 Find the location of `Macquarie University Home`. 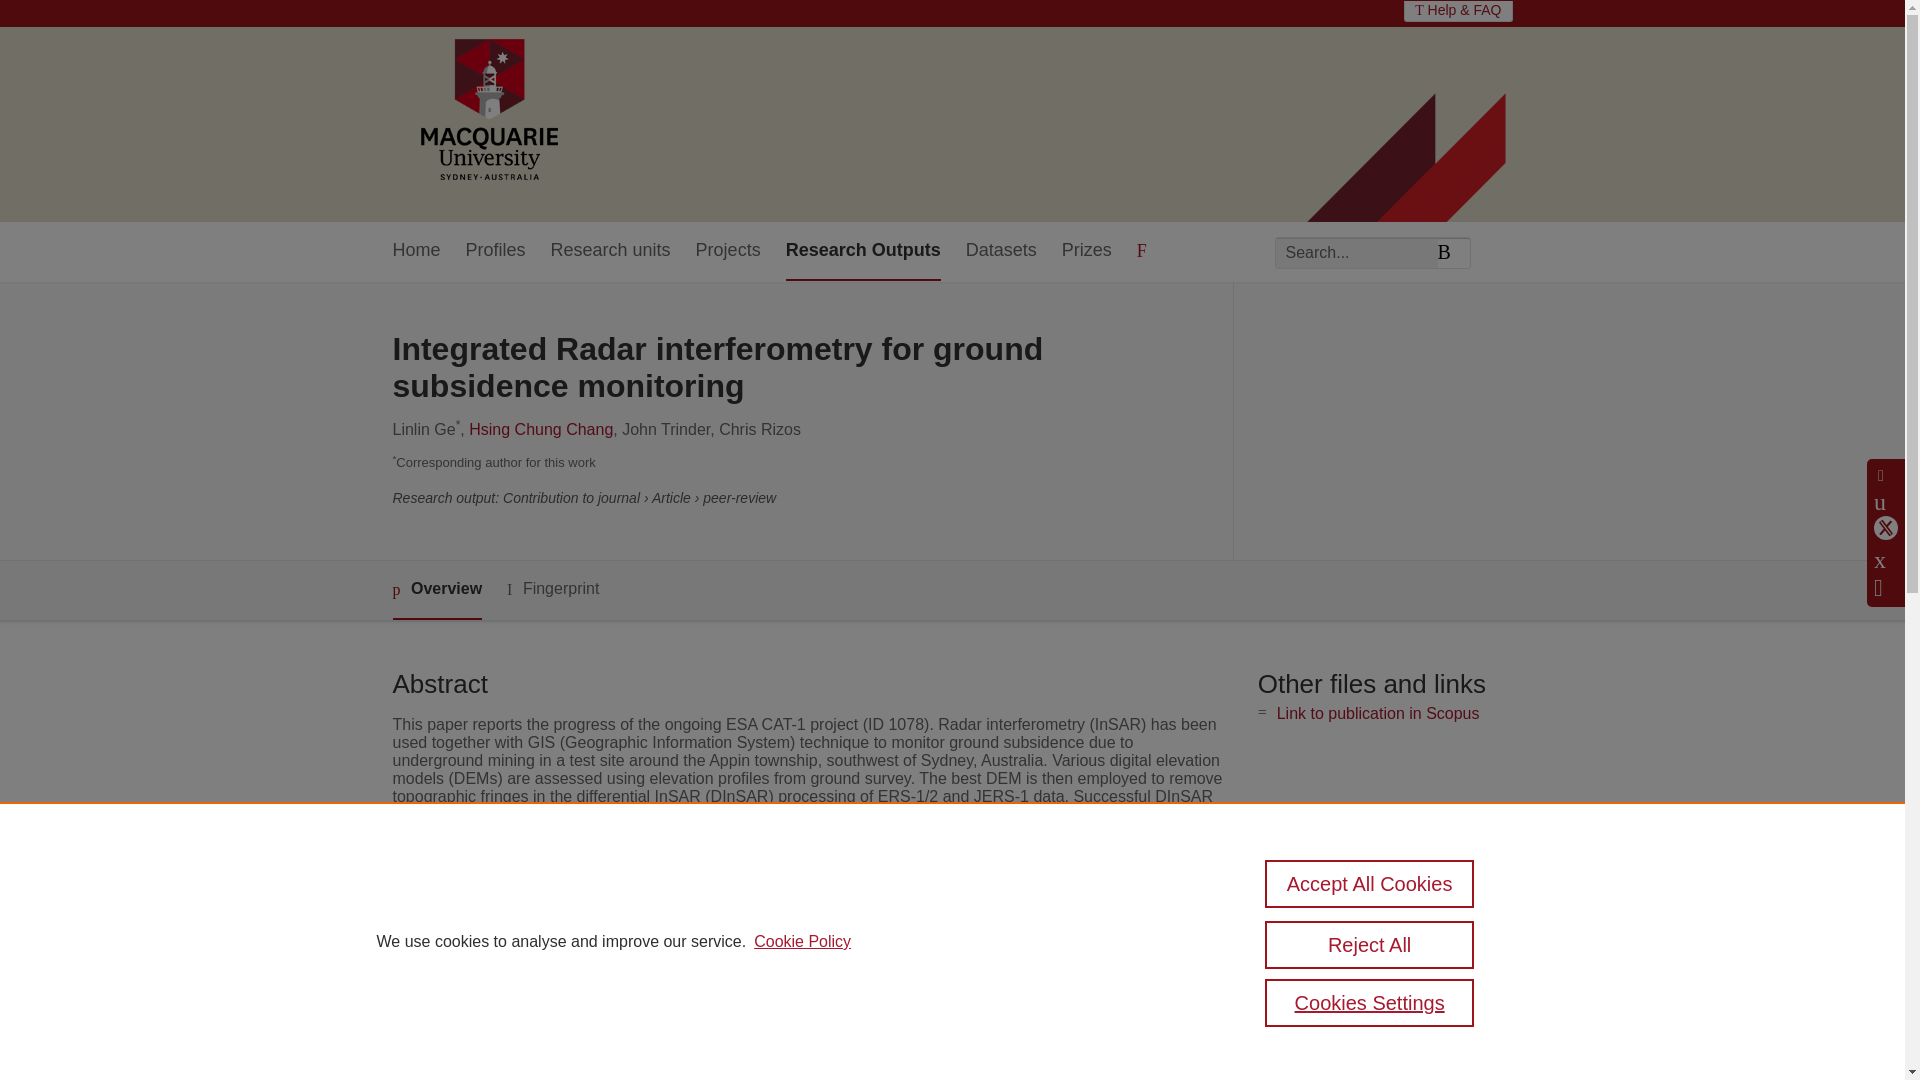

Macquarie University Home is located at coordinates (487, 111).